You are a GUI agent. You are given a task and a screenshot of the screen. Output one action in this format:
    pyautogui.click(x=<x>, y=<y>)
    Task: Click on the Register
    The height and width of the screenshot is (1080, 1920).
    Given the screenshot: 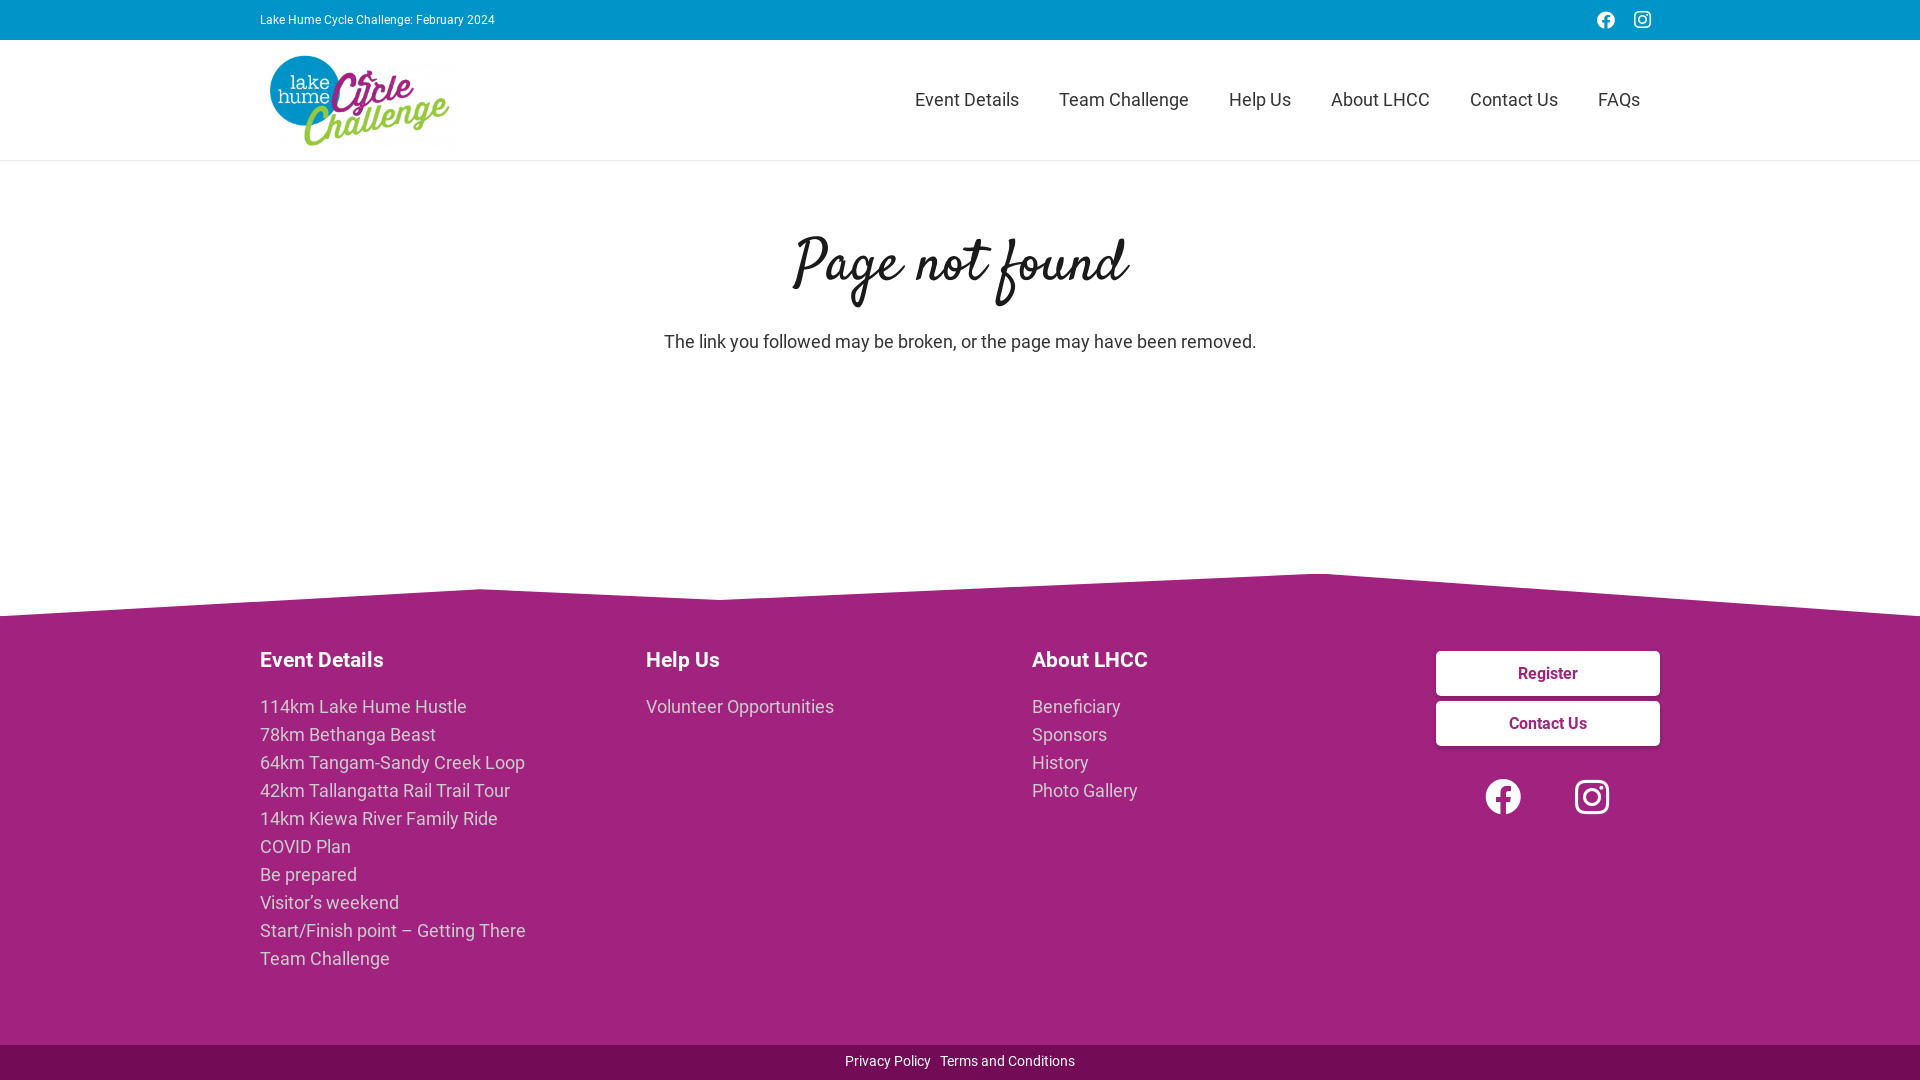 What is the action you would take?
    pyautogui.click(x=1548, y=674)
    